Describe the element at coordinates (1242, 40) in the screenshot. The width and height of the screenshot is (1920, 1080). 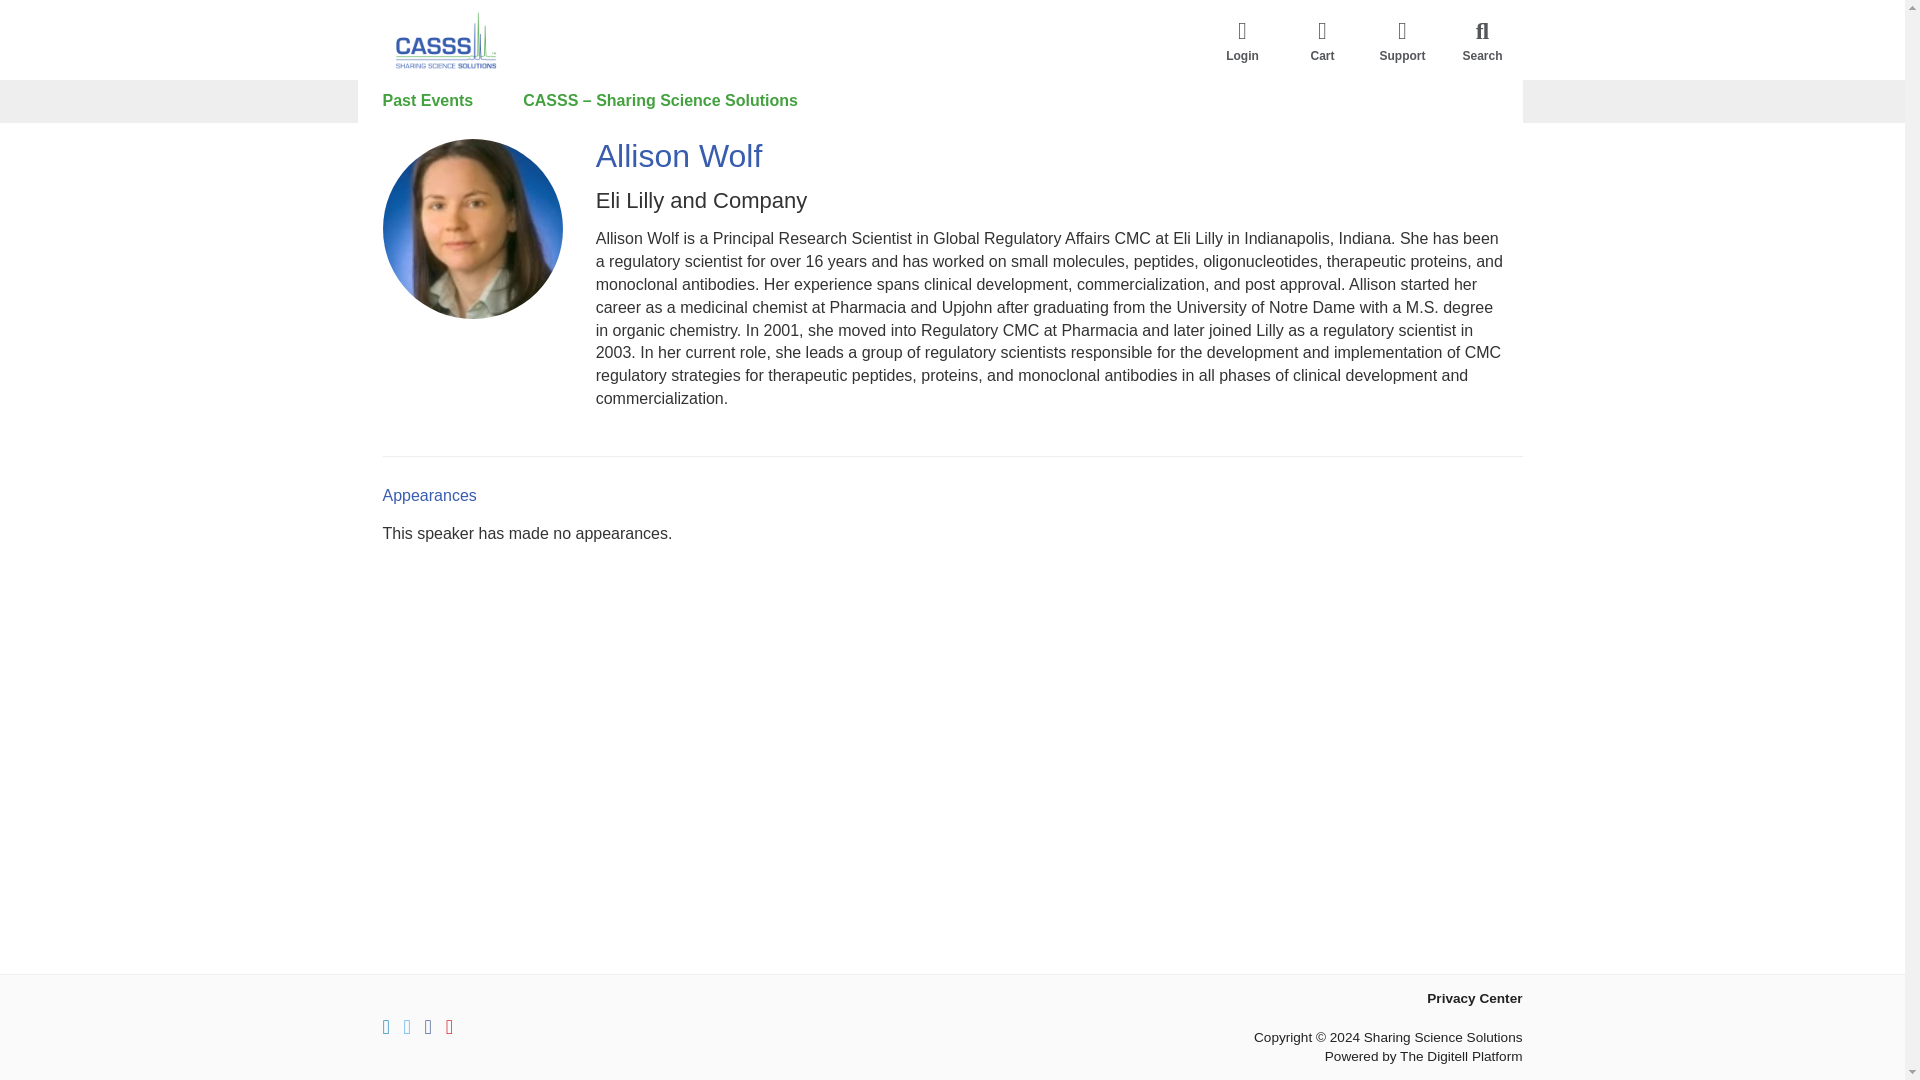
I see `Login` at that location.